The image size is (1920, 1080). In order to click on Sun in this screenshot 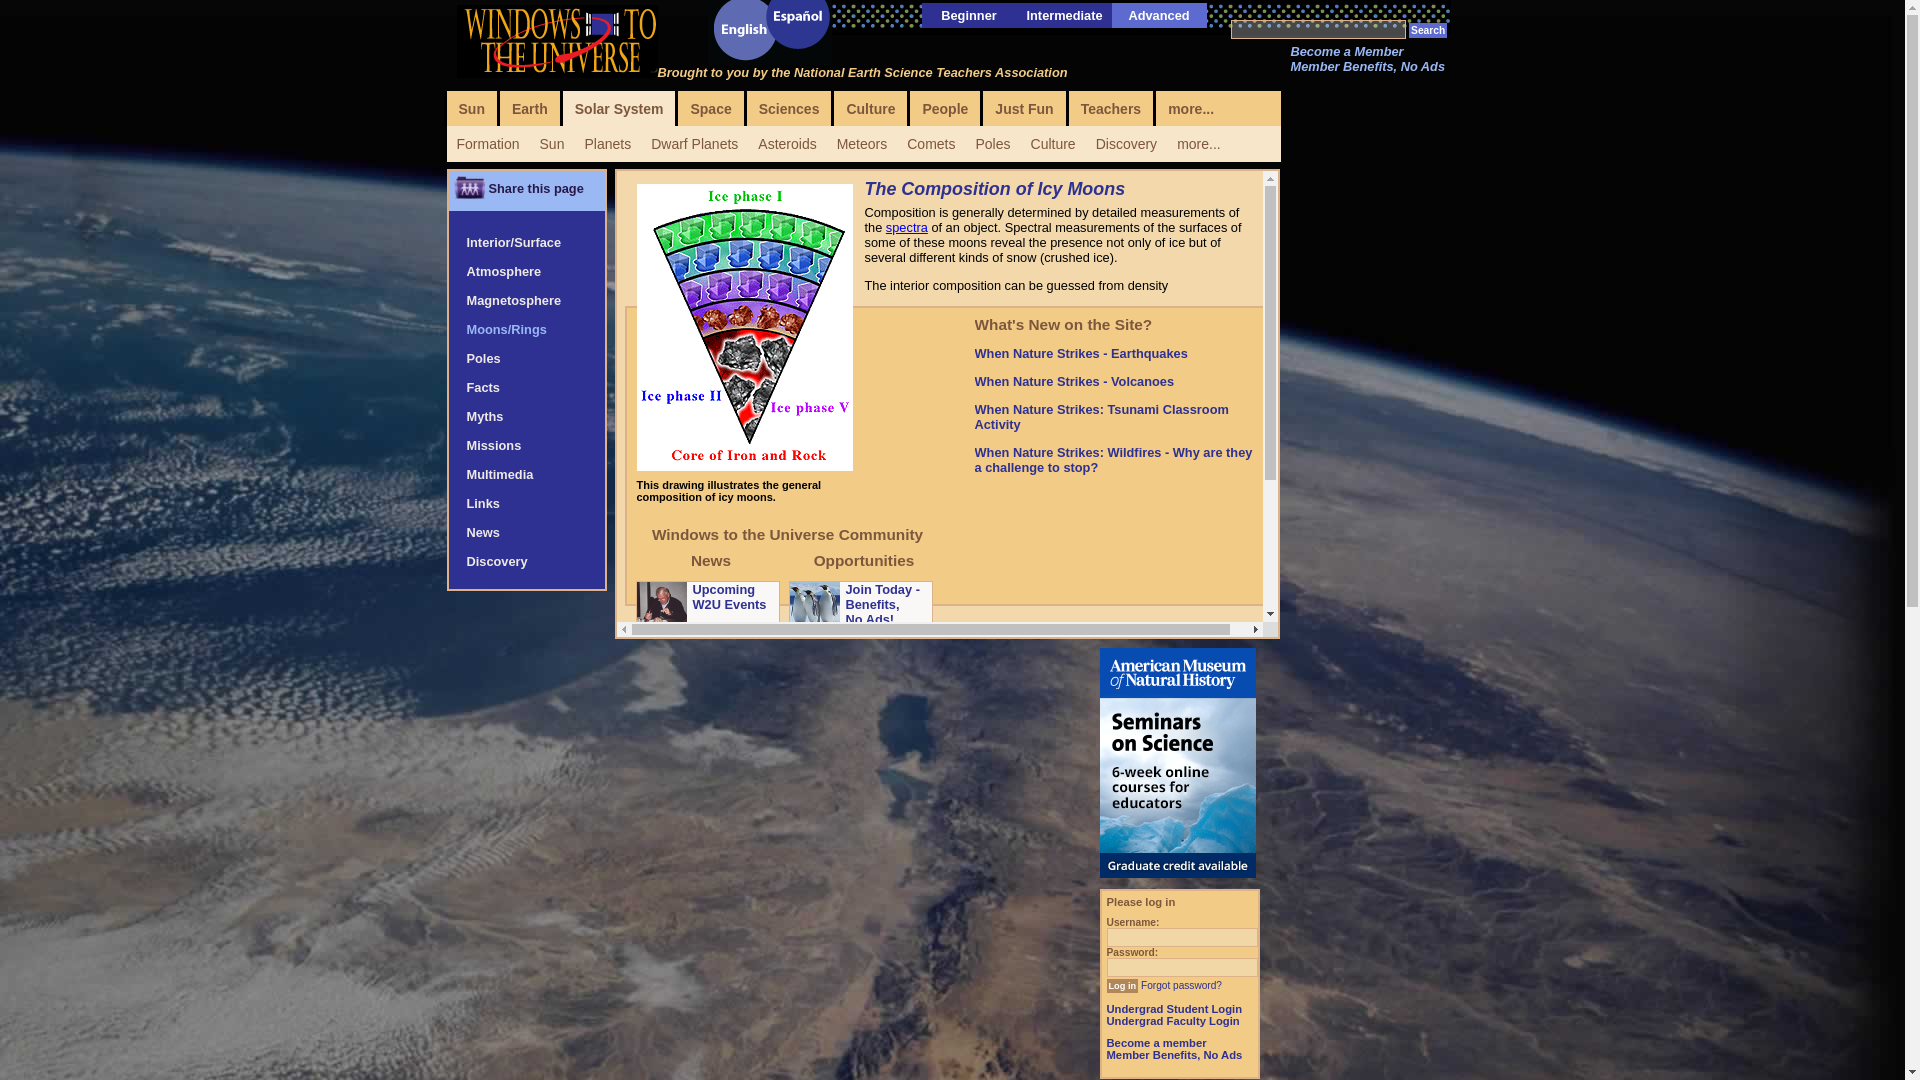, I will do `click(470, 108)`.